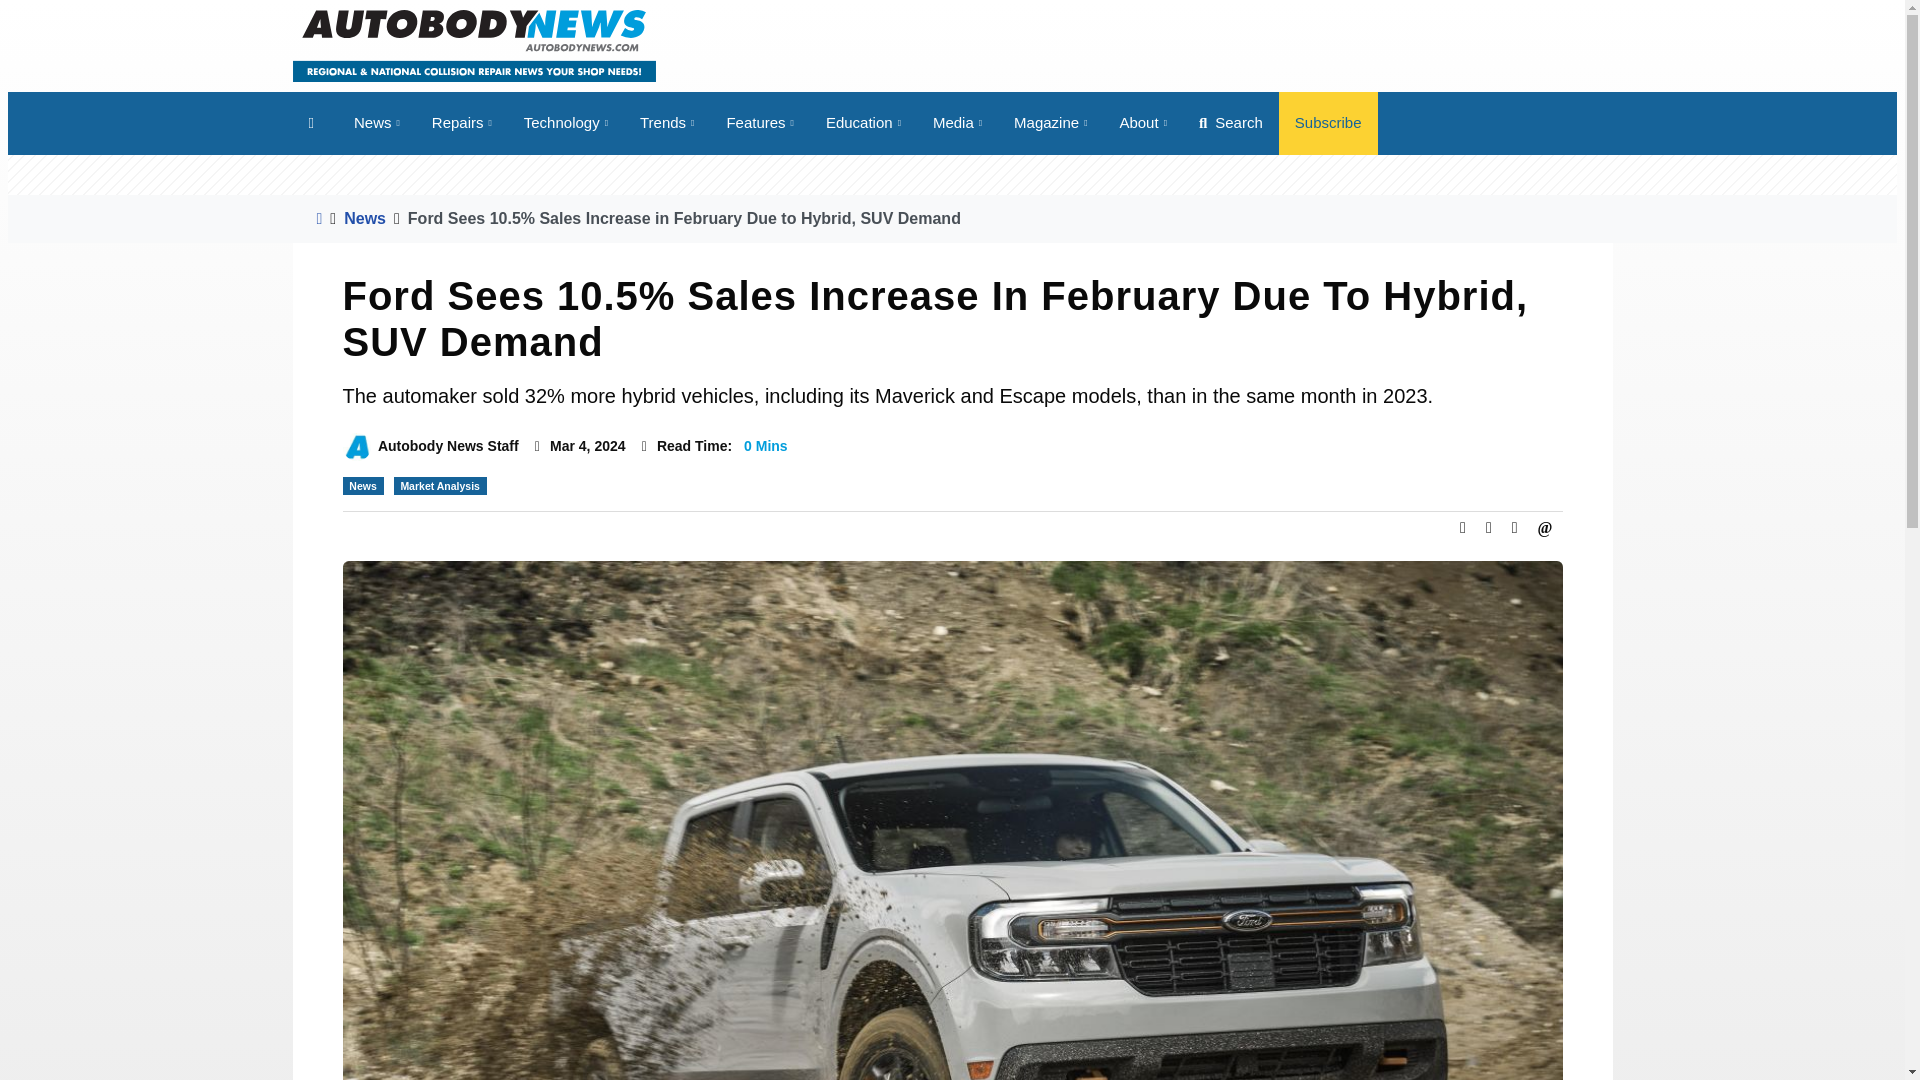 The width and height of the screenshot is (1920, 1080). I want to click on Features, so click(760, 123).